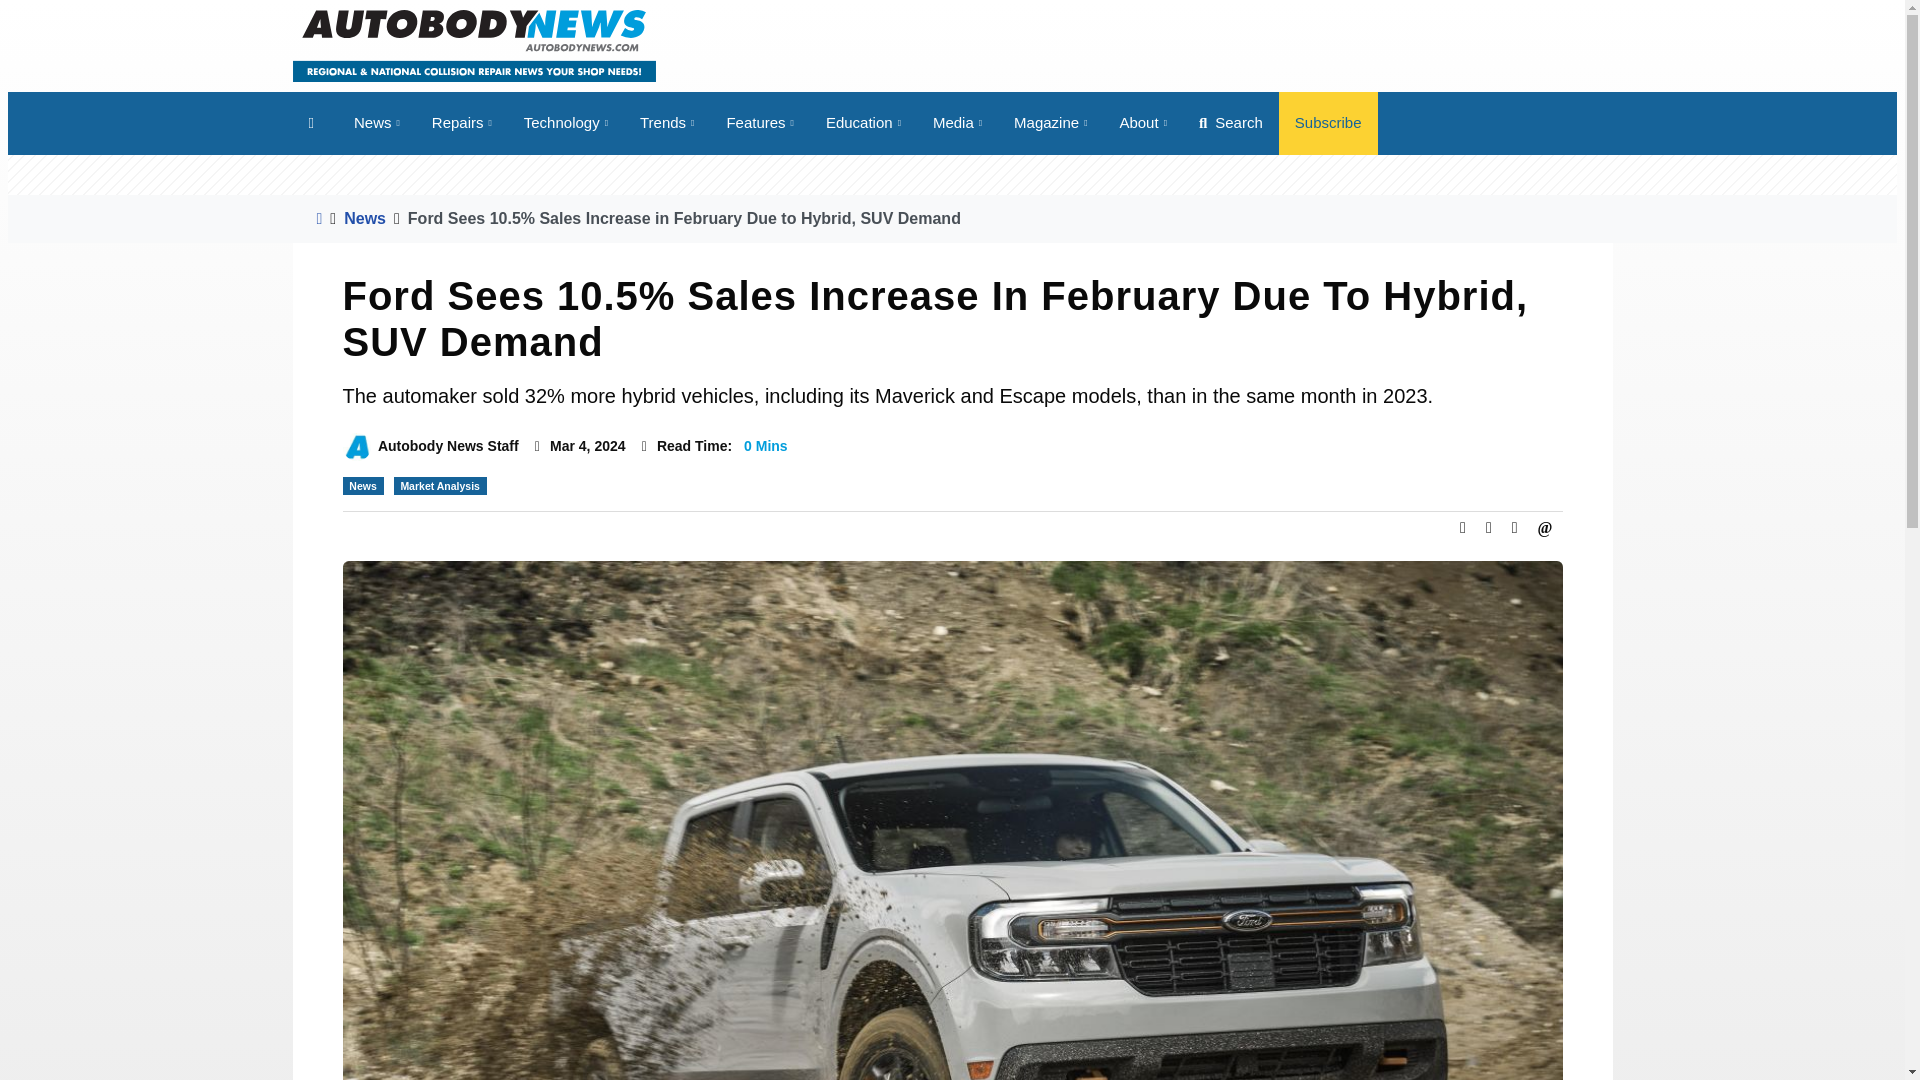 The width and height of the screenshot is (1920, 1080). I want to click on Features, so click(760, 123).